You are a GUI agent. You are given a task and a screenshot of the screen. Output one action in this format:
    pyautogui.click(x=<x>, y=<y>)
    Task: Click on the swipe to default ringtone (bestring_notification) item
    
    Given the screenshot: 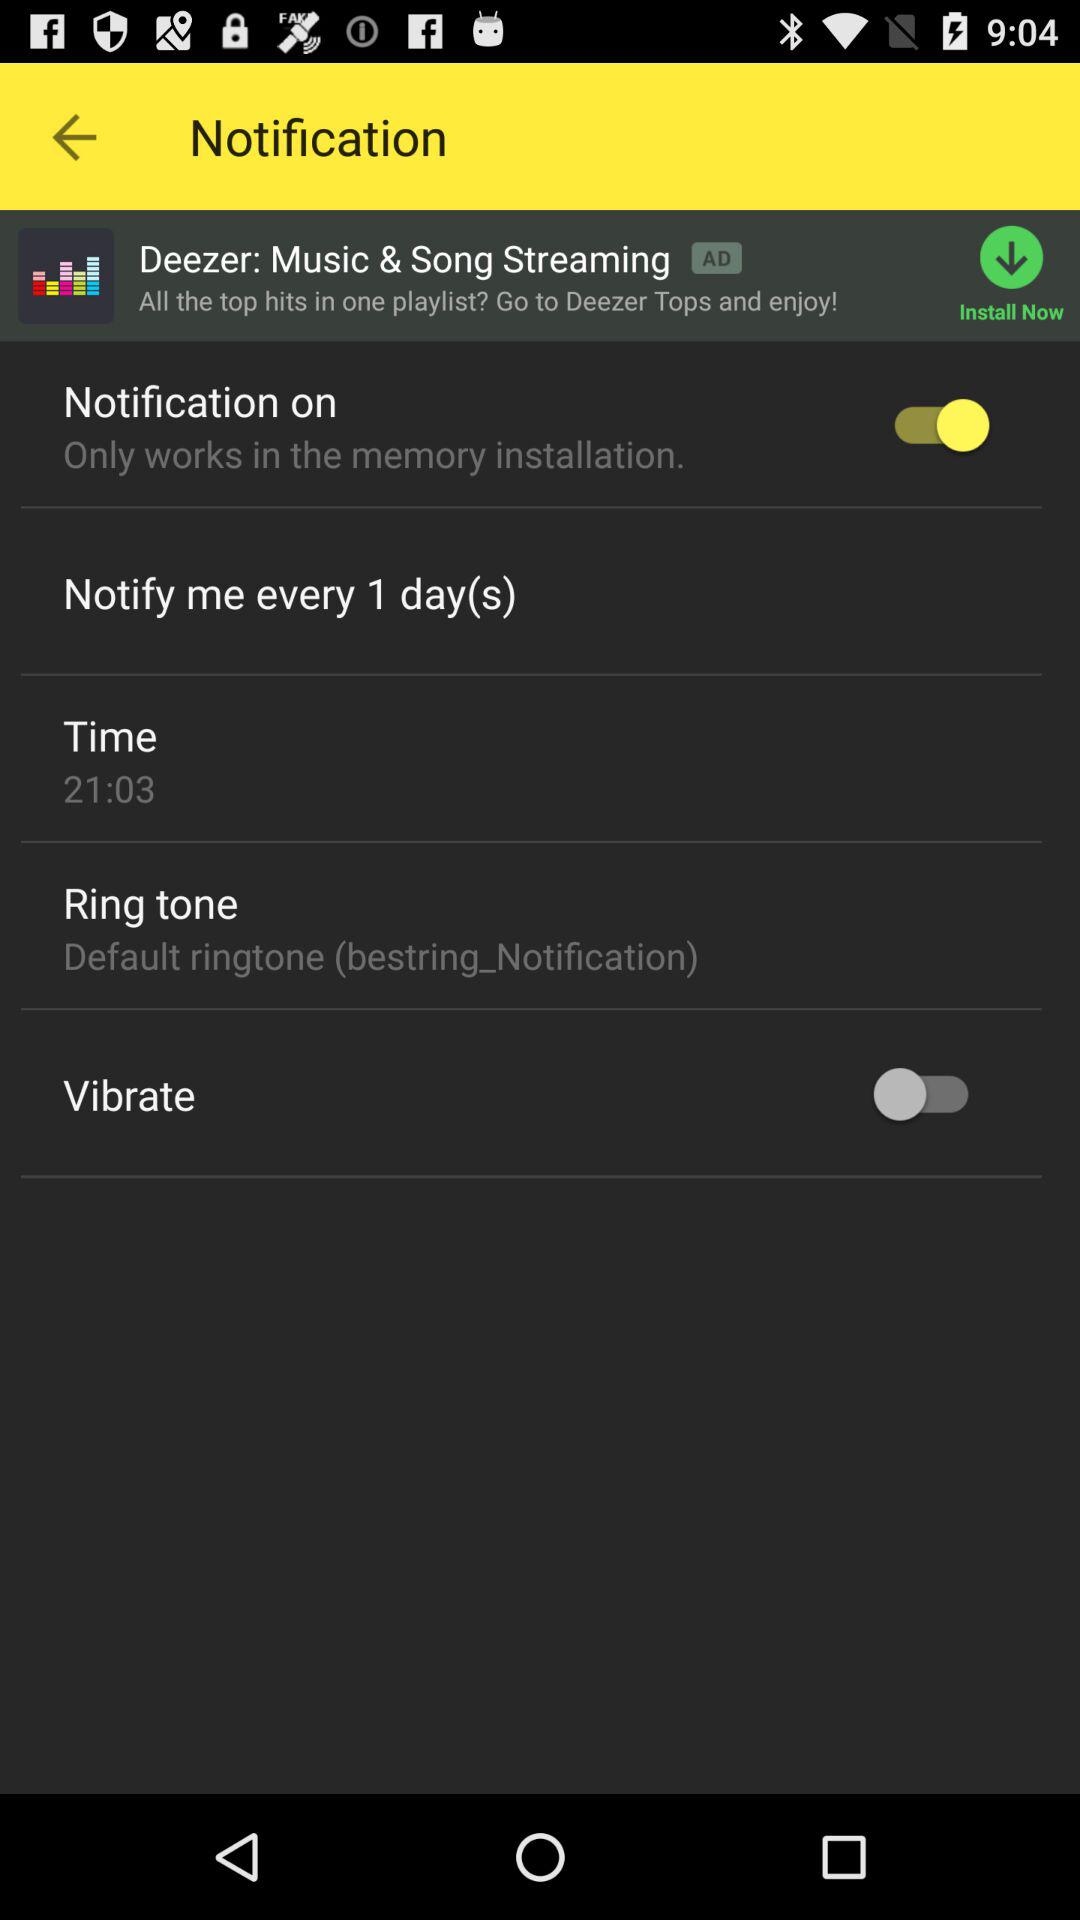 What is the action you would take?
    pyautogui.click(x=380, y=955)
    